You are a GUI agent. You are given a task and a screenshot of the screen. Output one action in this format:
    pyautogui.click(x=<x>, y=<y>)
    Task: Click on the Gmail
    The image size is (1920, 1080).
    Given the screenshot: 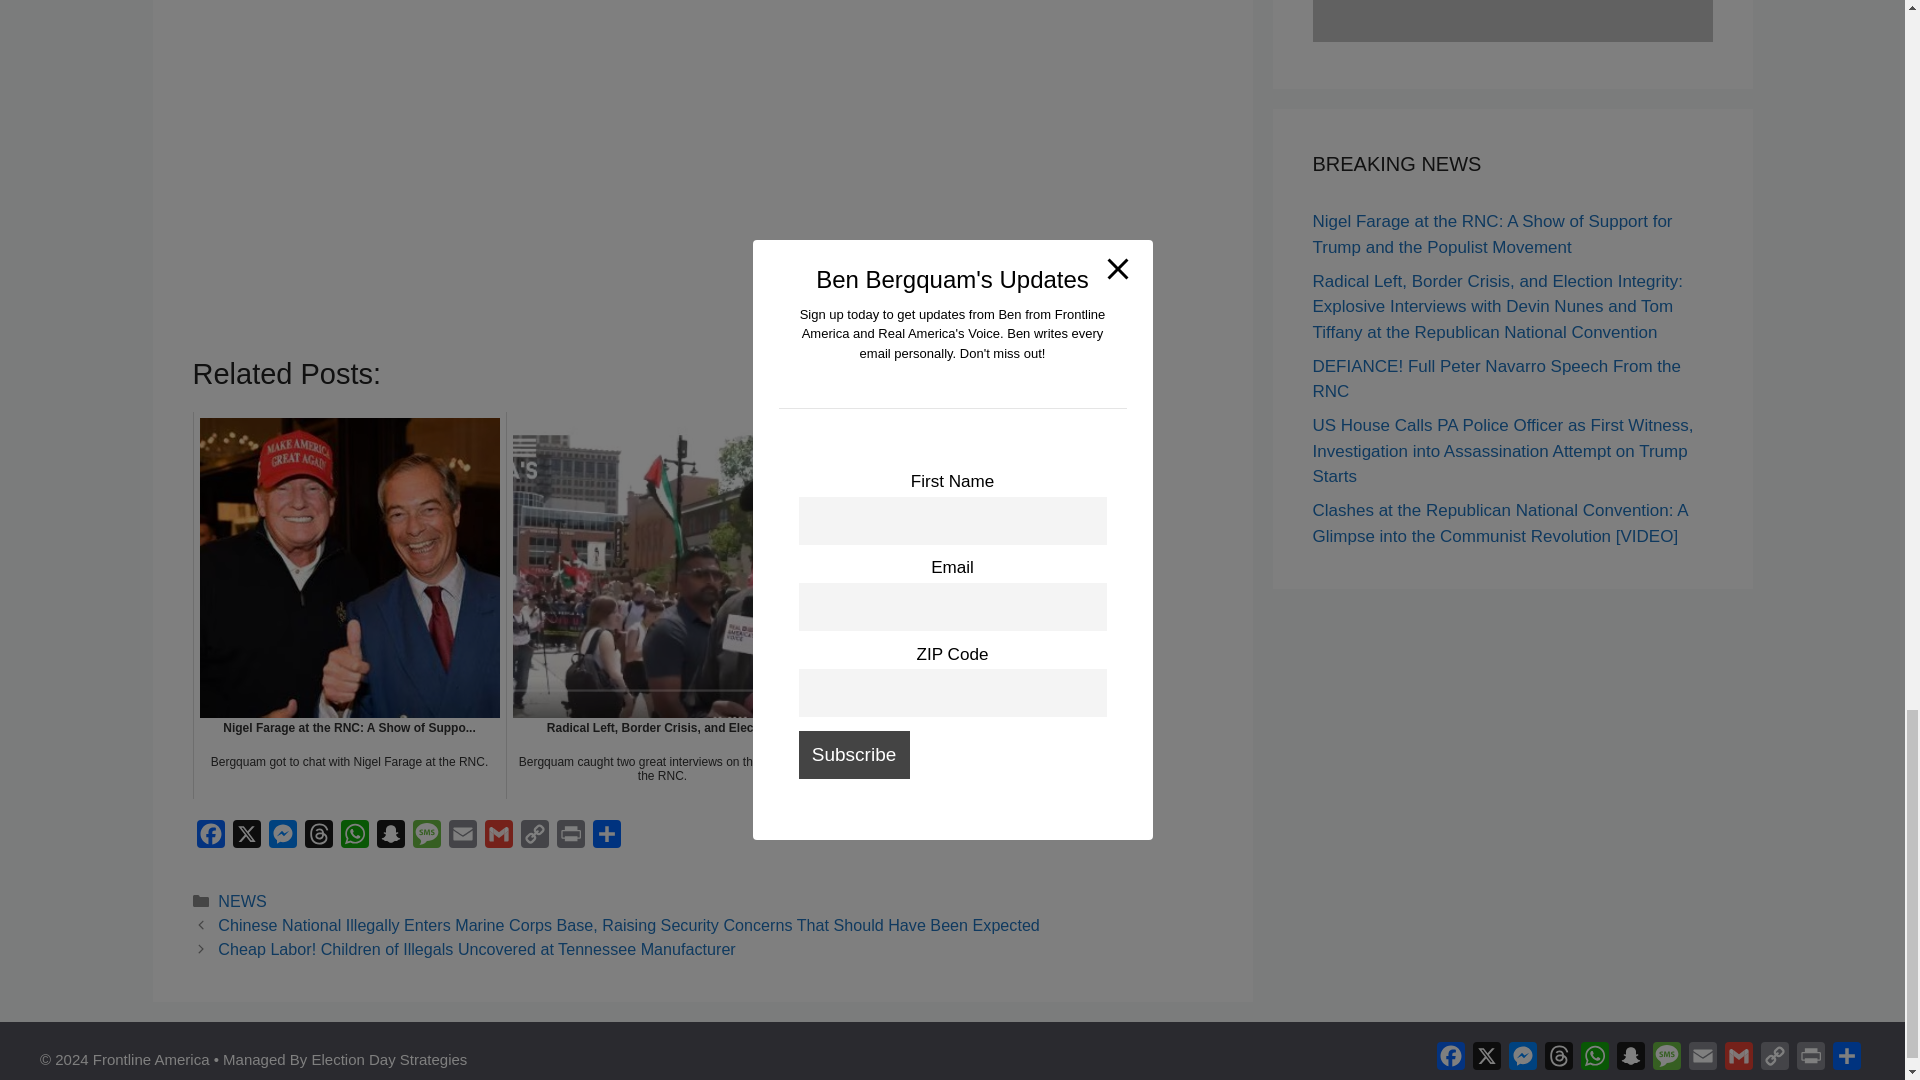 What is the action you would take?
    pyautogui.click(x=498, y=838)
    